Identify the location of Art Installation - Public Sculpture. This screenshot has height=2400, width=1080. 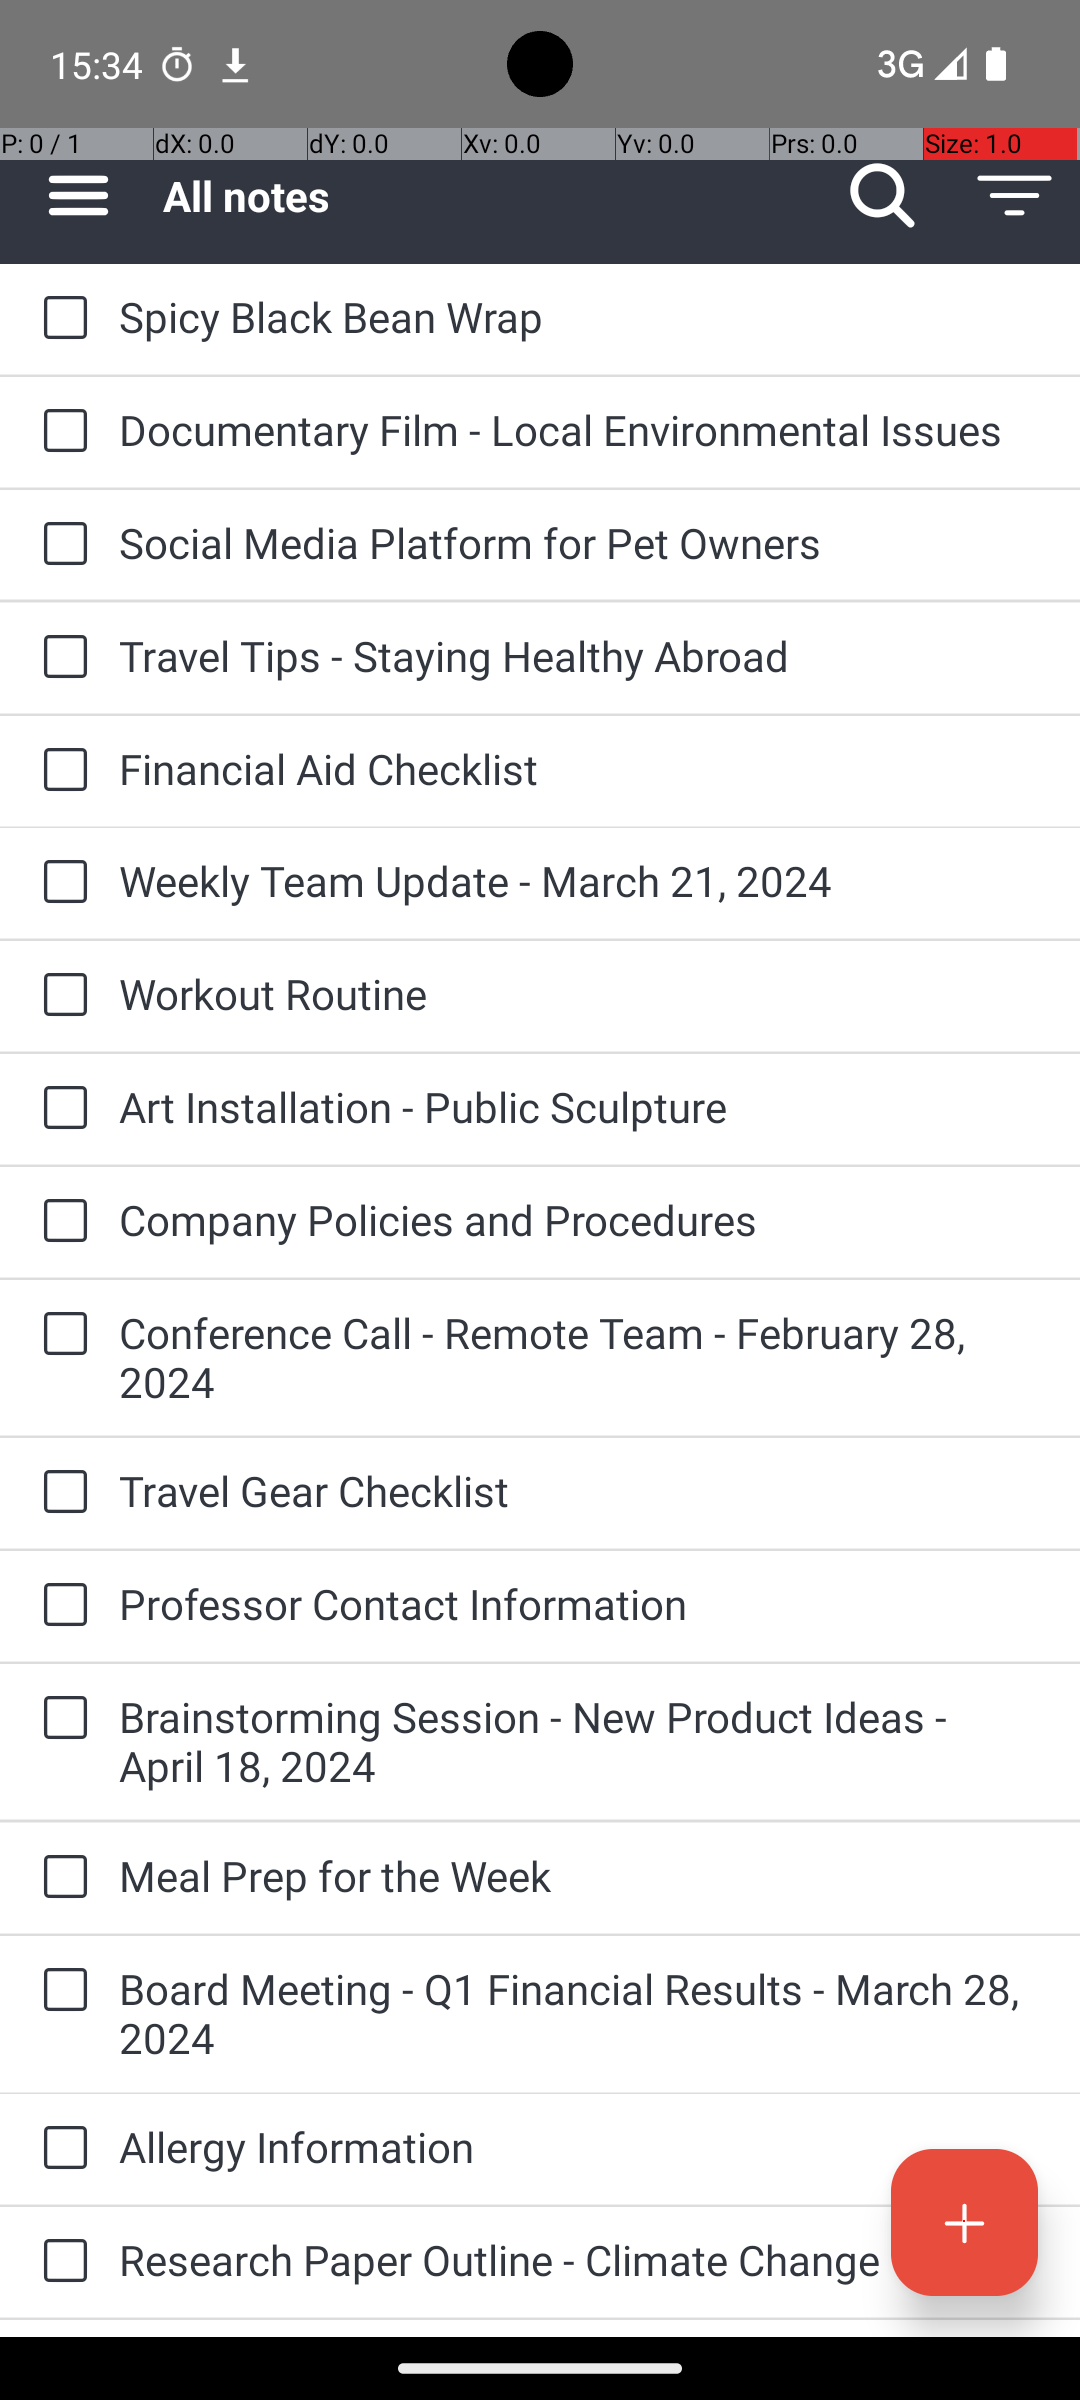
(580, 1106).